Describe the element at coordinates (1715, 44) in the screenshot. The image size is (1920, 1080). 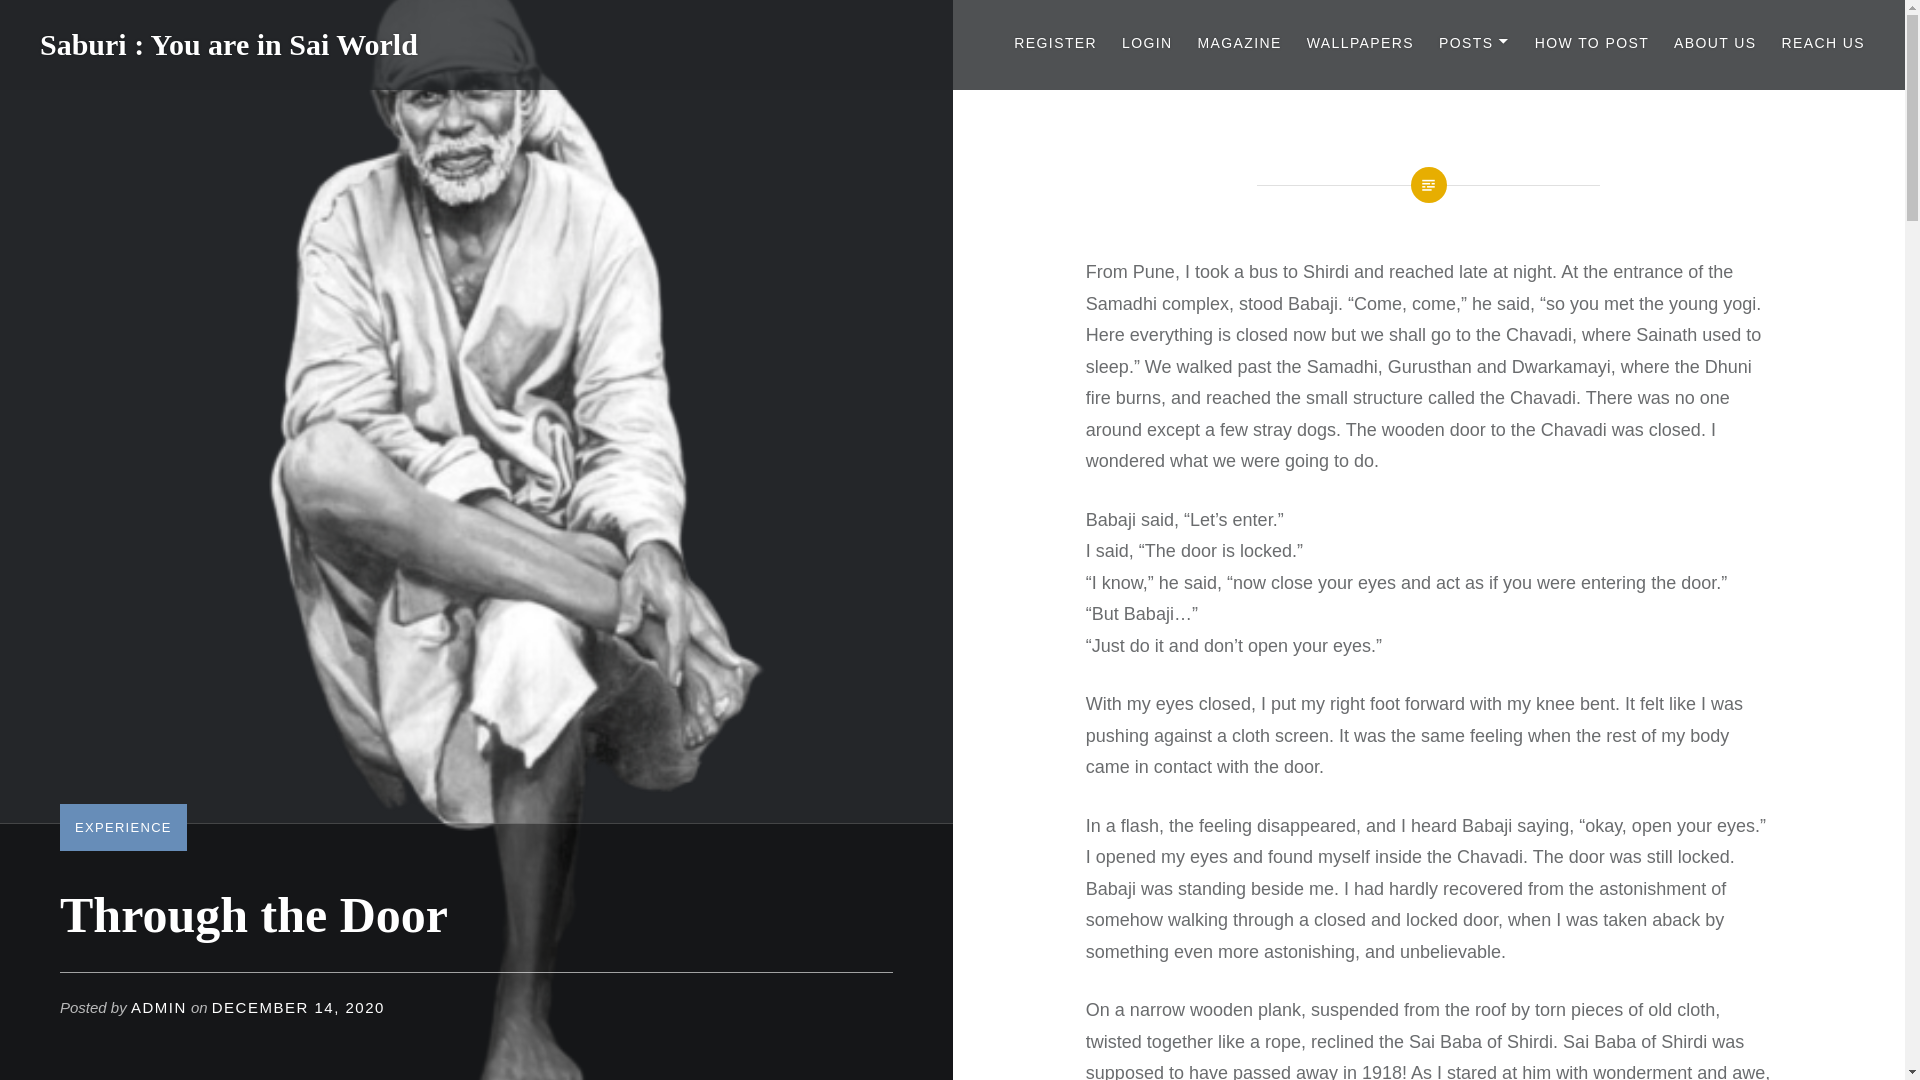
I see `ABOUT US` at that location.